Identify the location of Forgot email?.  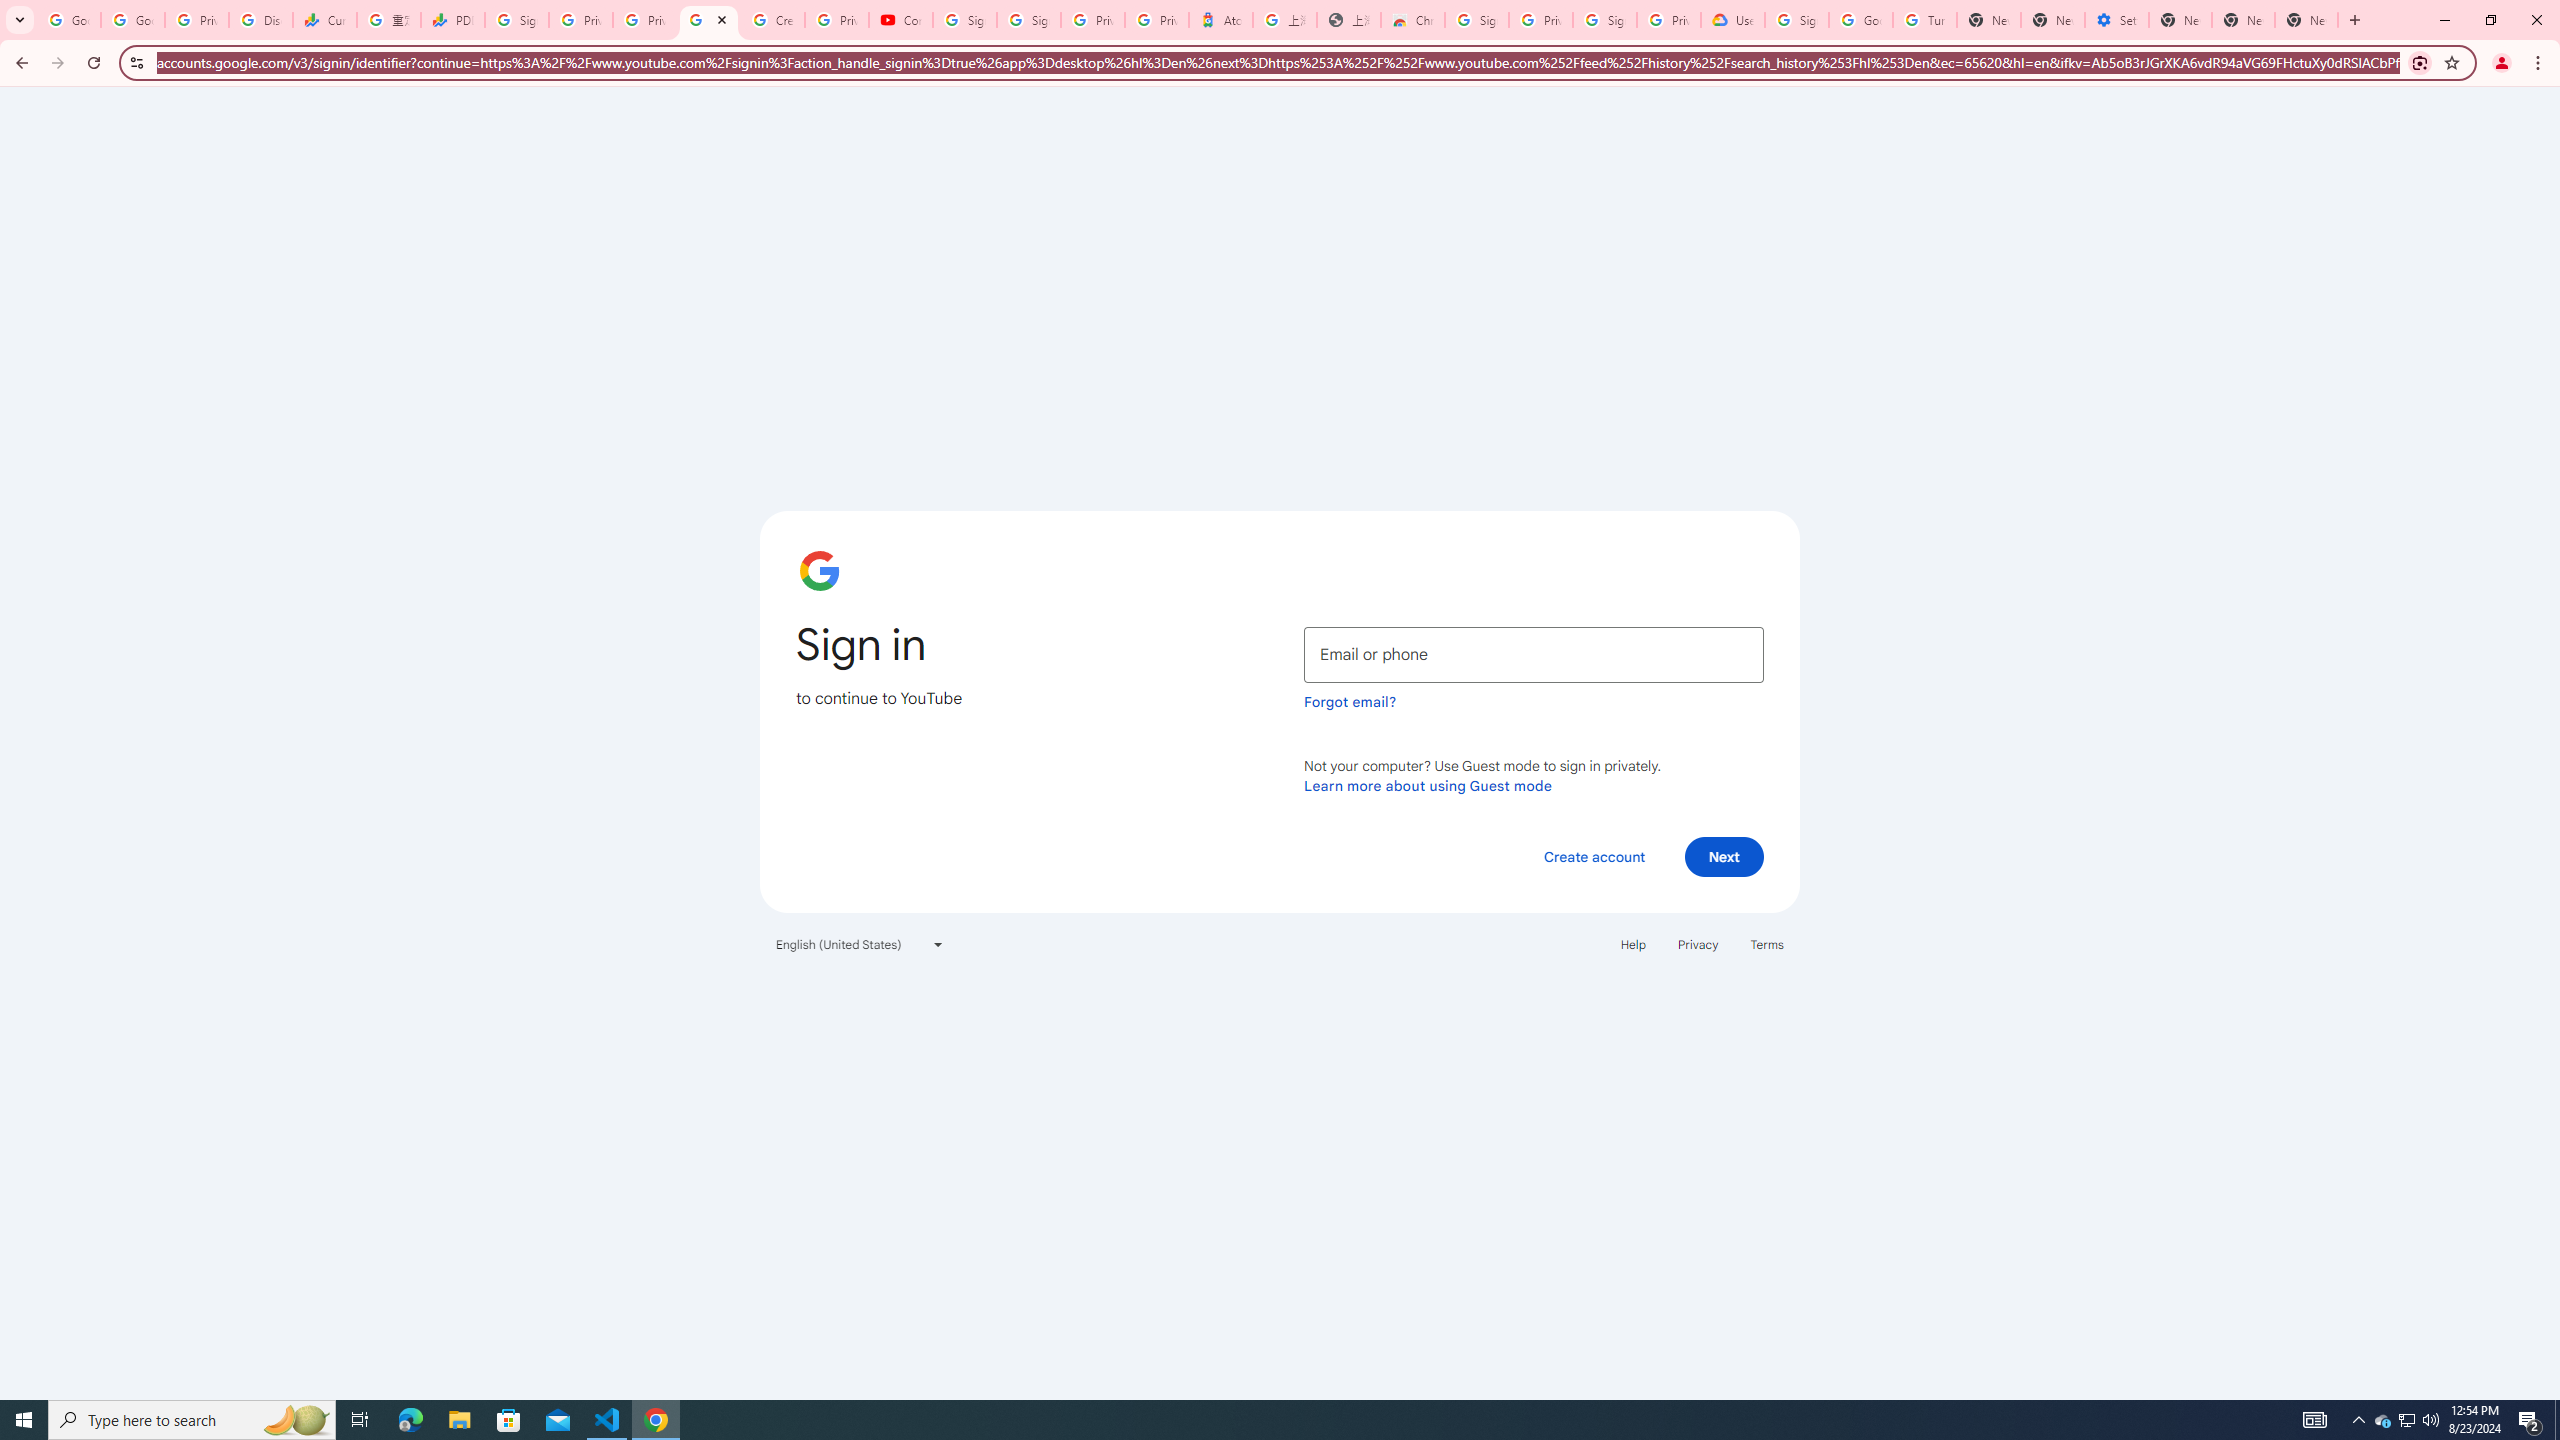
(1350, 702).